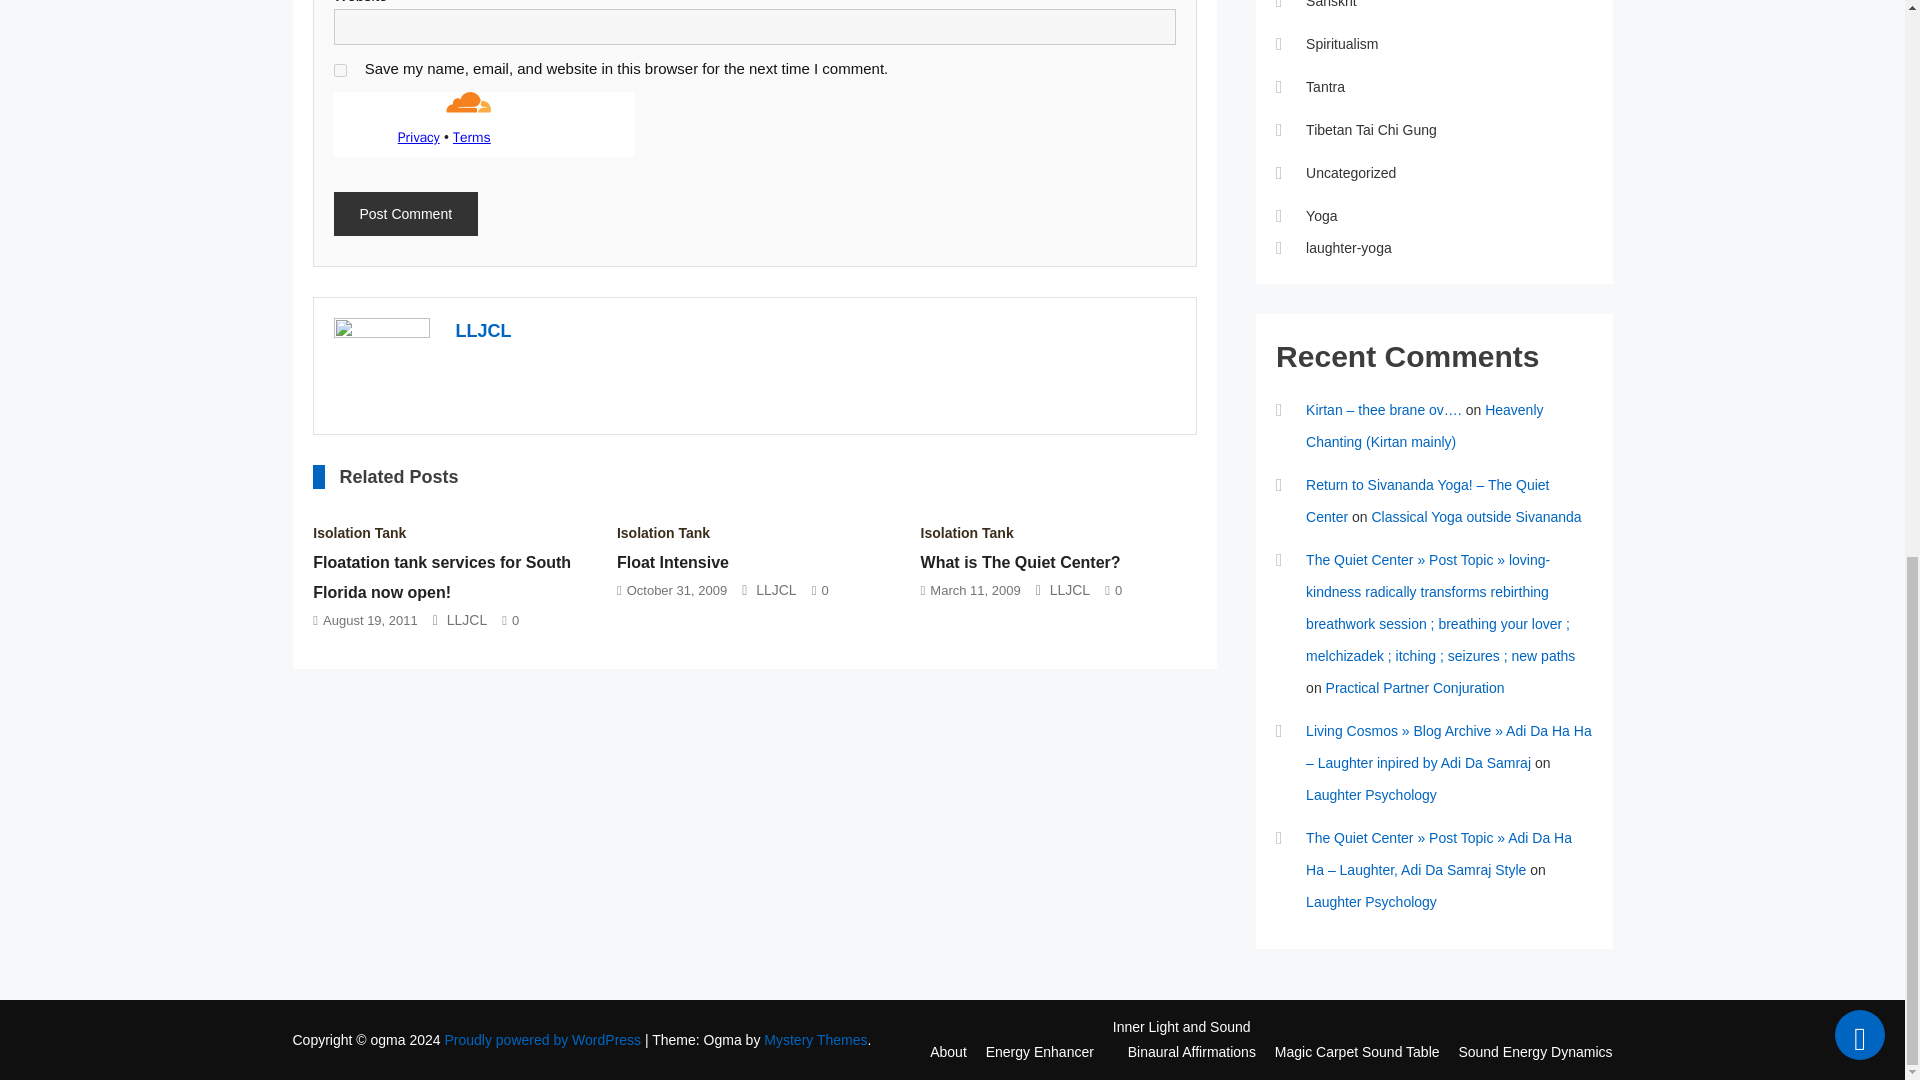 The height and width of the screenshot is (1080, 1920). What do you see at coordinates (441, 577) in the screenshot?
I see `Floatation tank services for South Florida now open!` at bounding box center [441, 577].